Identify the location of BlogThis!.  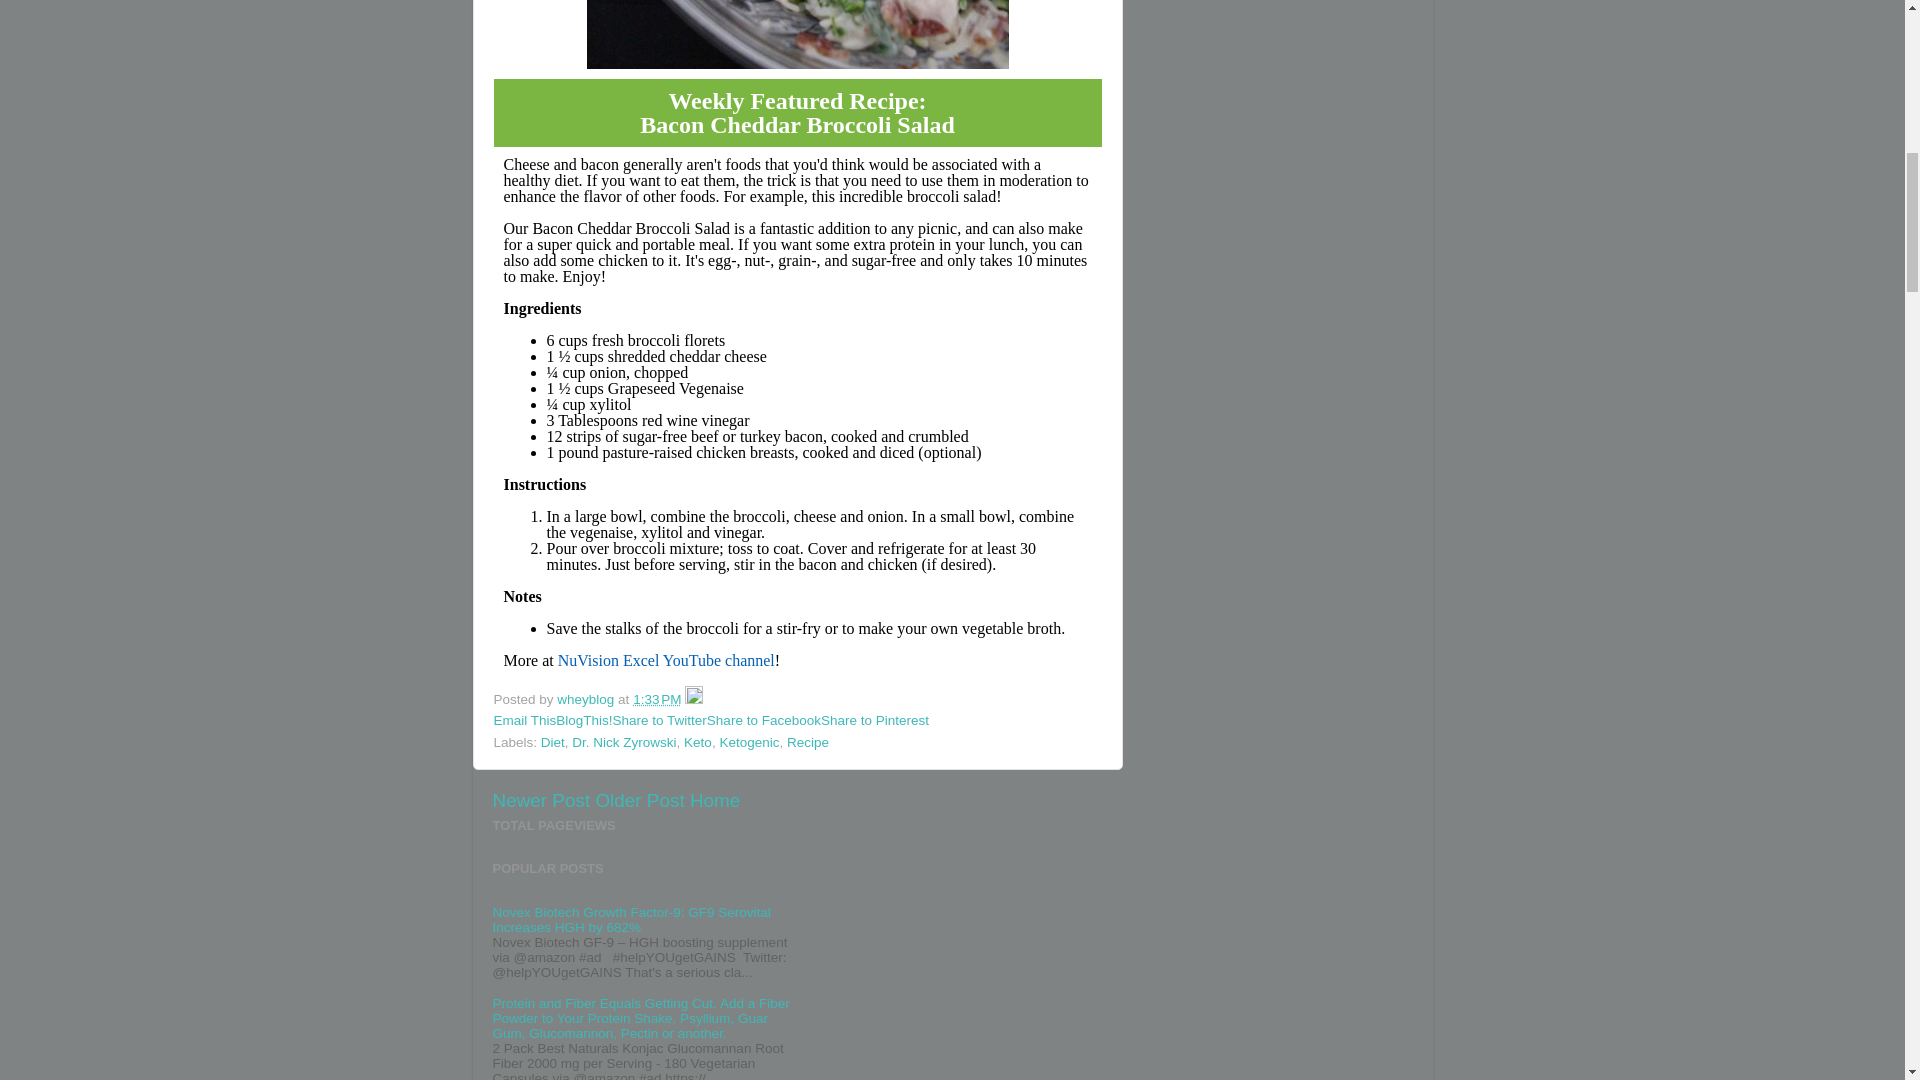
(584, 720).